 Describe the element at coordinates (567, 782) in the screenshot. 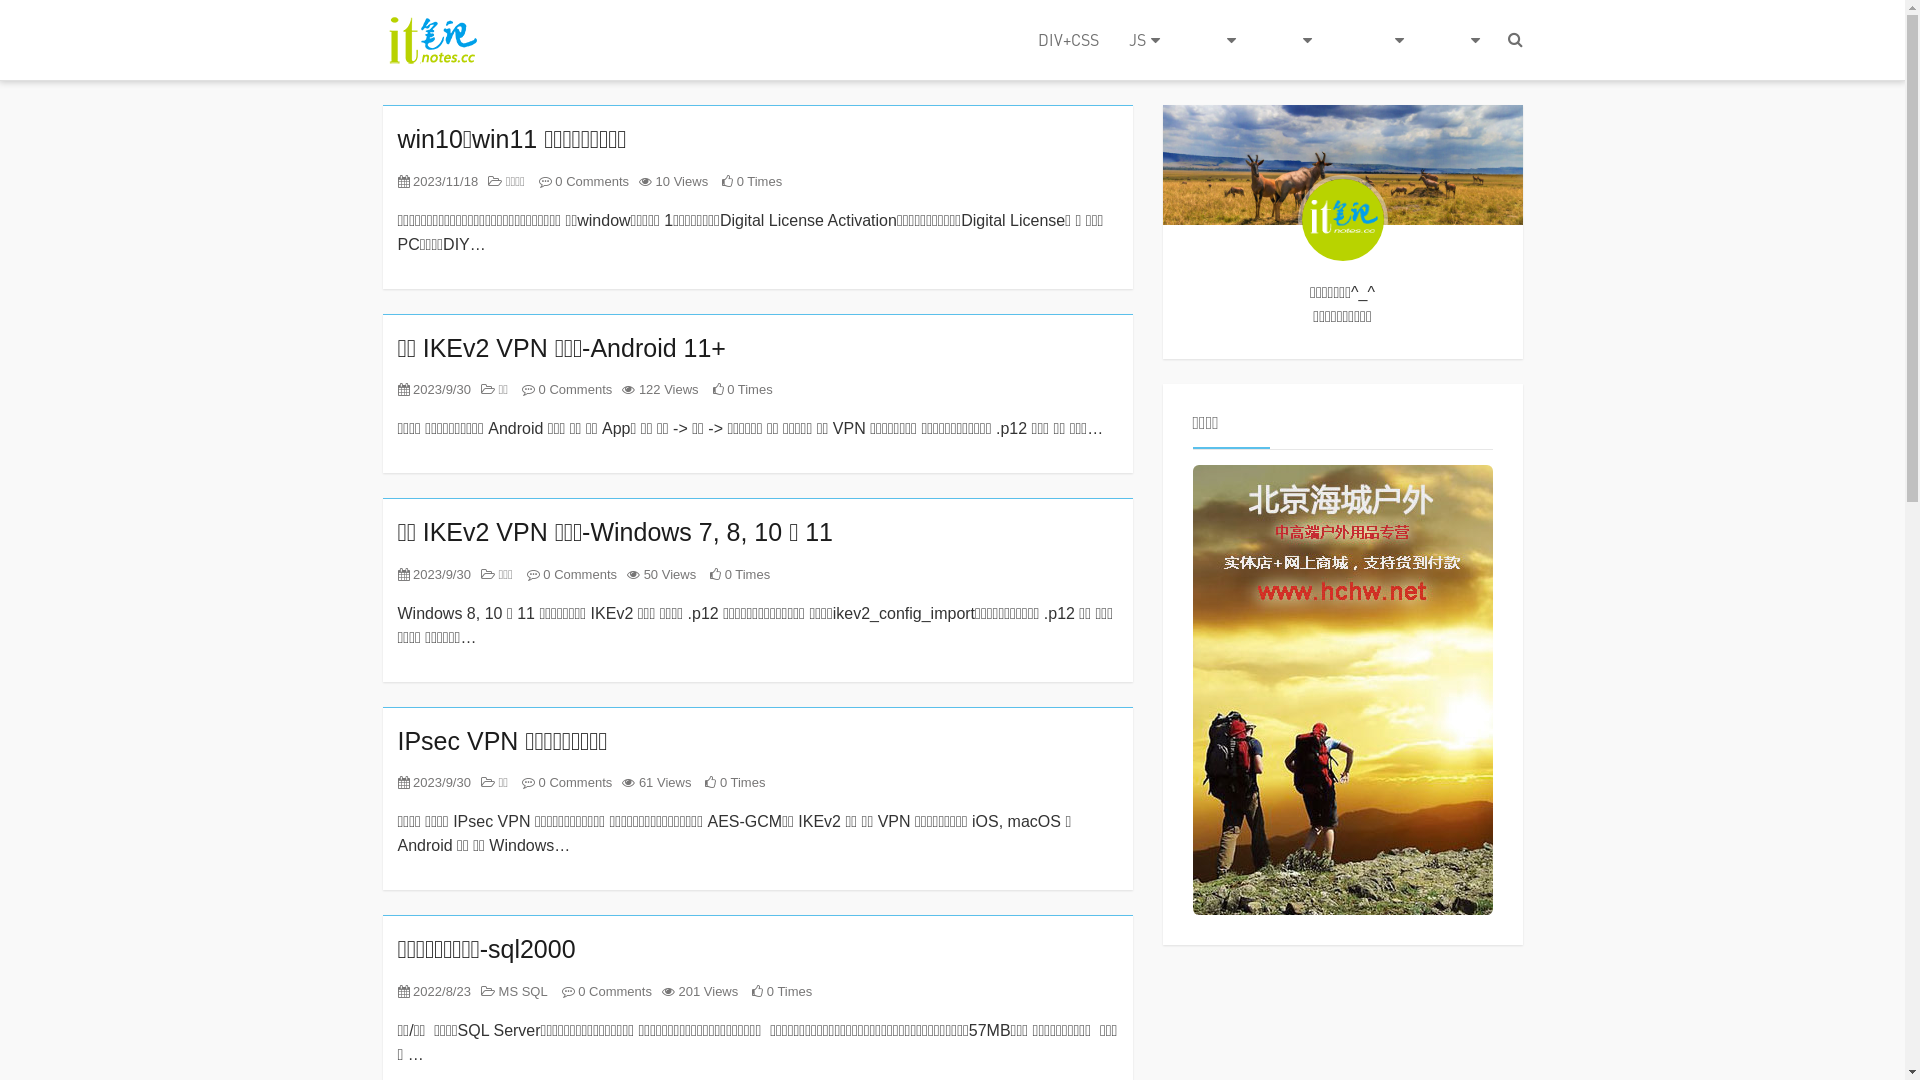

I see `0 Comments` at that location.